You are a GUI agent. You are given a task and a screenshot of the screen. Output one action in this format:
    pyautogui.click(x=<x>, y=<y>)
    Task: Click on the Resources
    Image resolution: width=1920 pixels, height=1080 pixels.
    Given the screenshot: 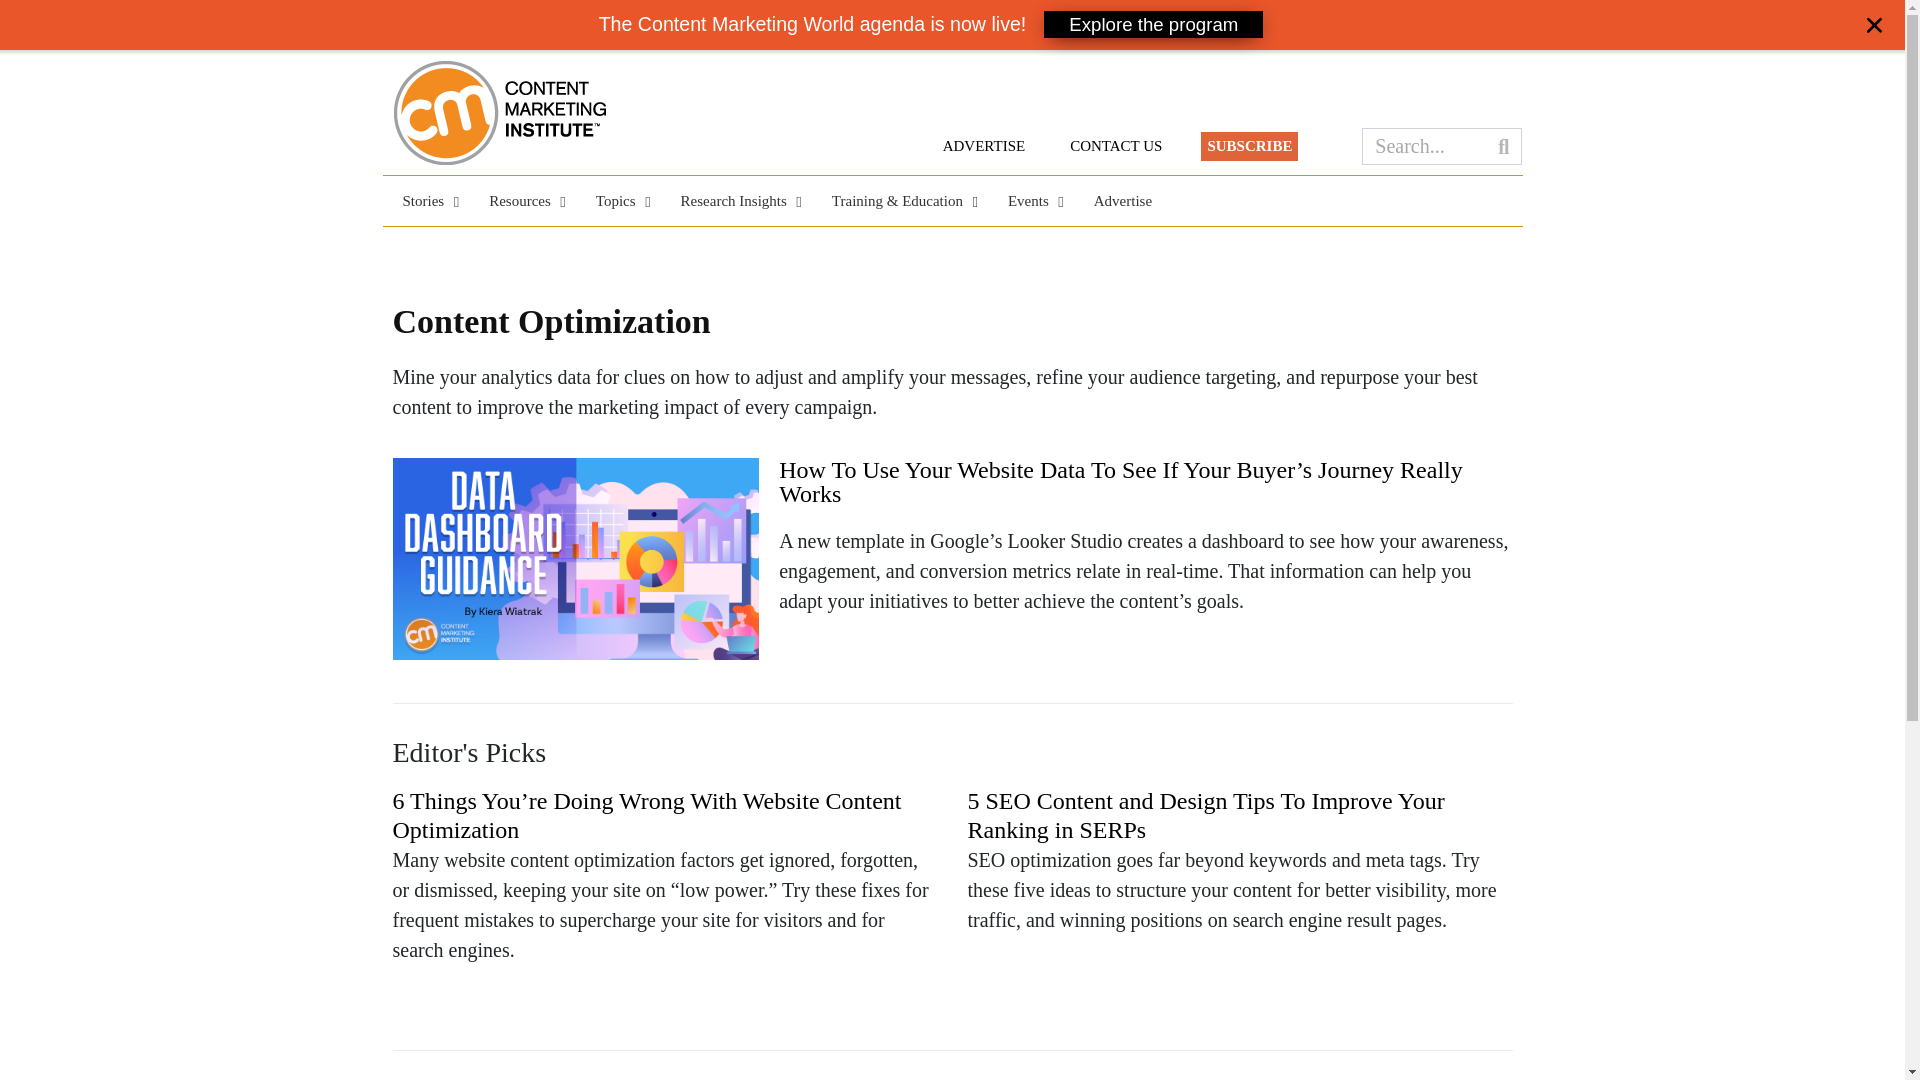 What is the action you would take?
    pyautogui.click(x=522, y=200)
    